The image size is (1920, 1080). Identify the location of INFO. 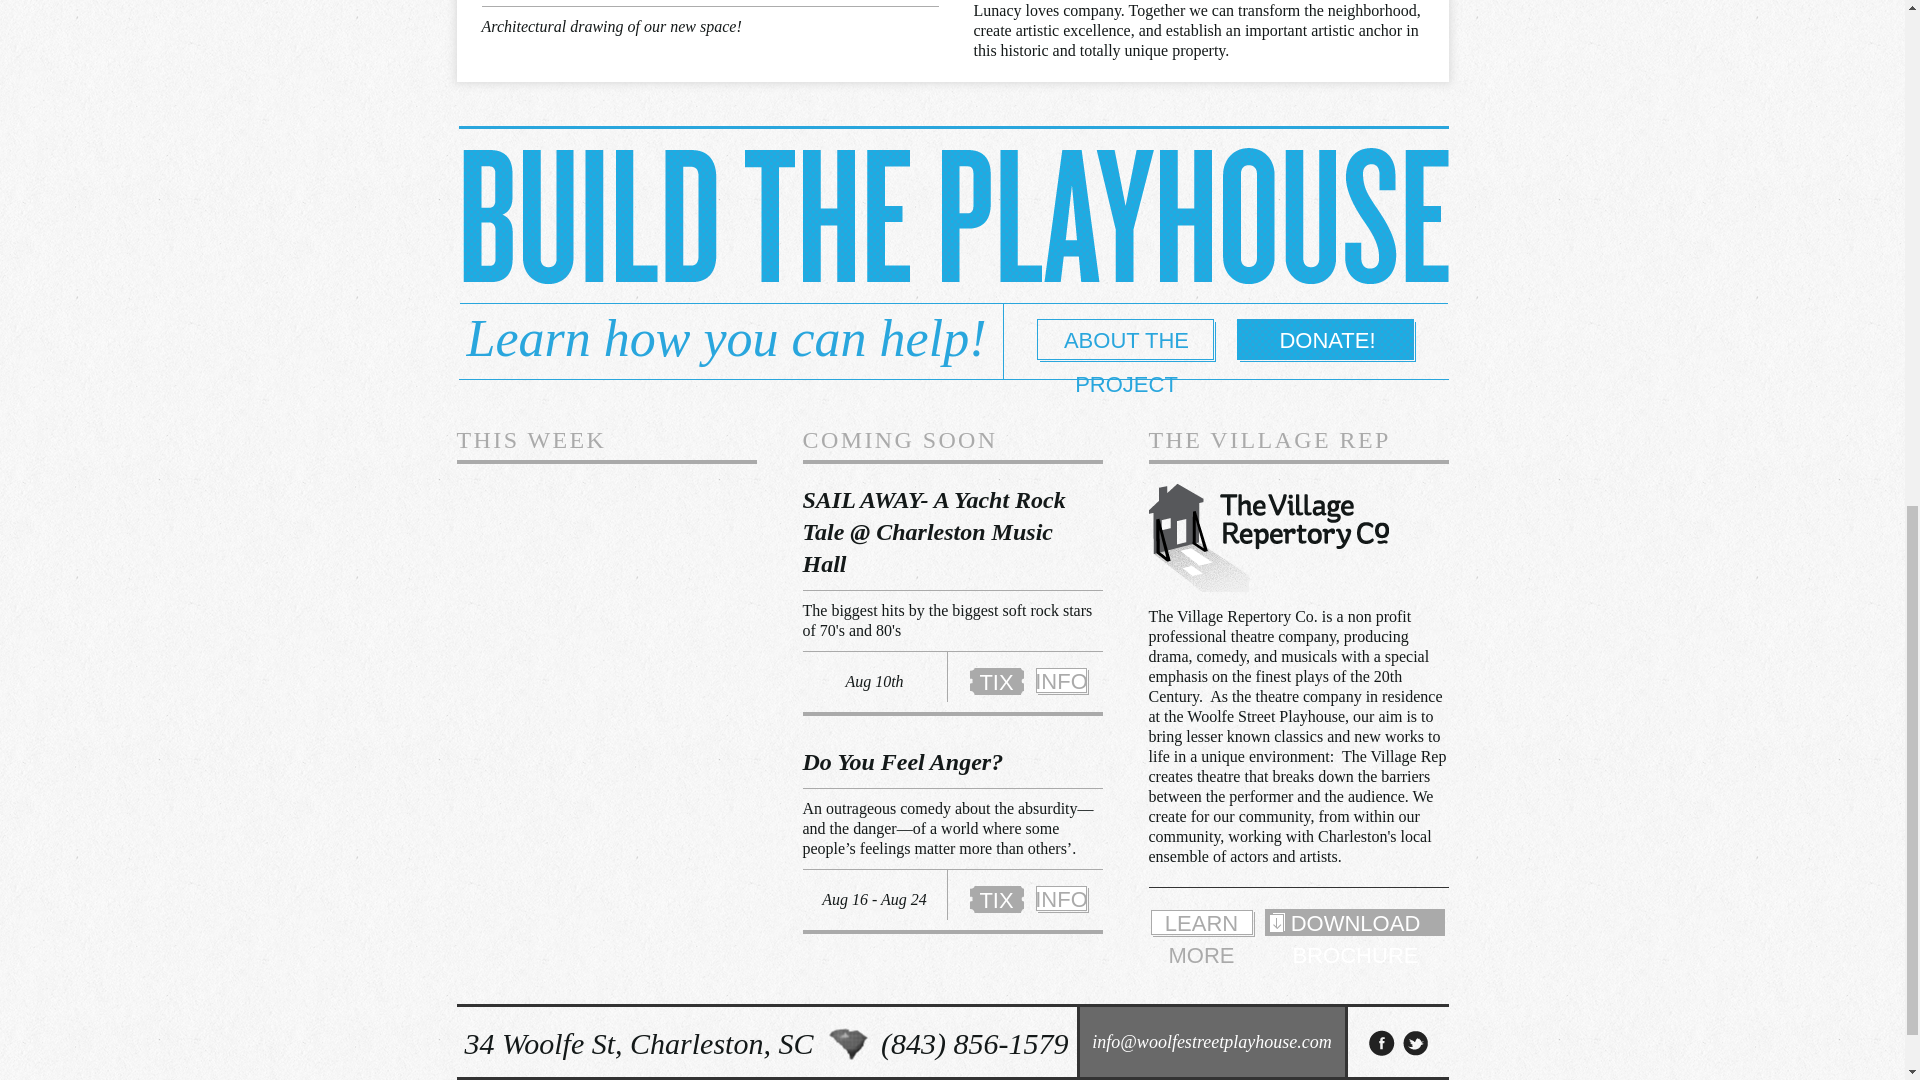
(1061, 898).